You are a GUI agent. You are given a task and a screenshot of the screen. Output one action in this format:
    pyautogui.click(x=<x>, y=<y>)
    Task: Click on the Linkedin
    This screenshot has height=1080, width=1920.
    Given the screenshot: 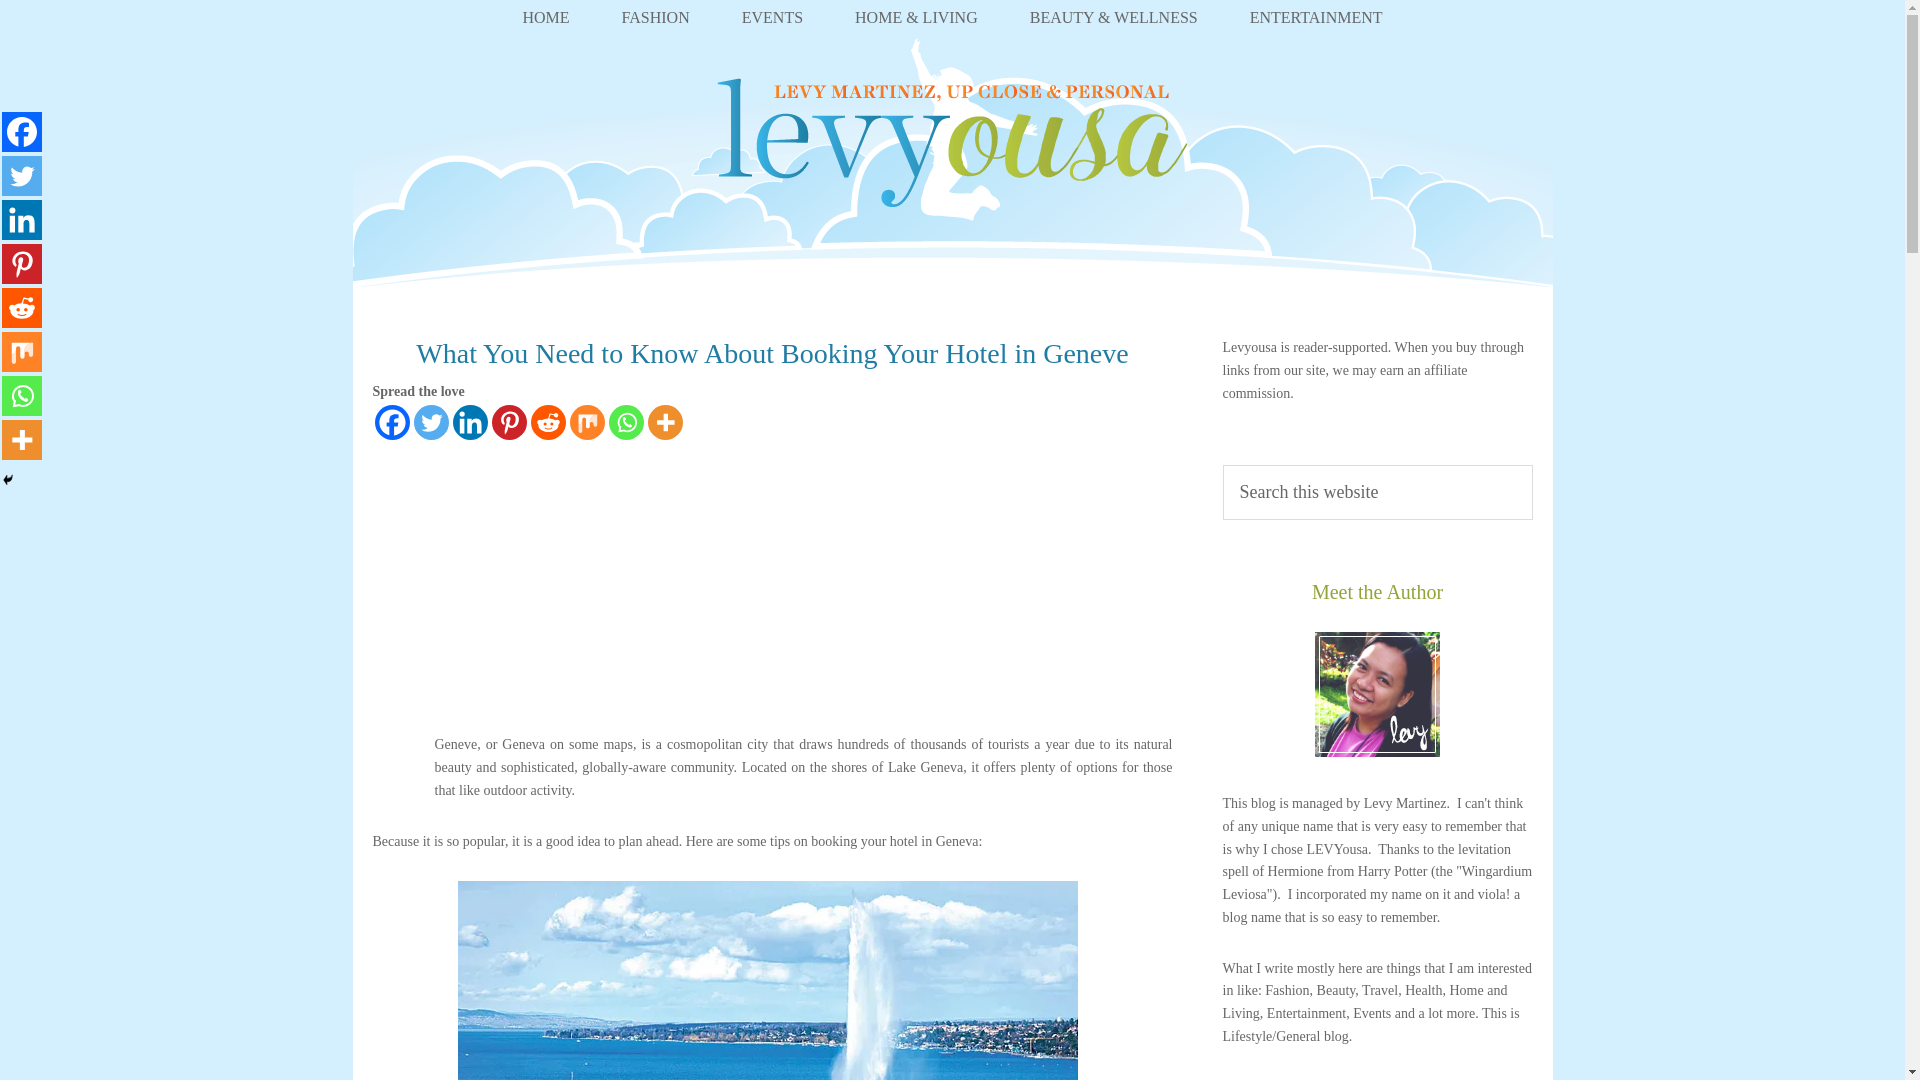 What is the action you would take?
    pyautogui.click(x=469, y=422)
    